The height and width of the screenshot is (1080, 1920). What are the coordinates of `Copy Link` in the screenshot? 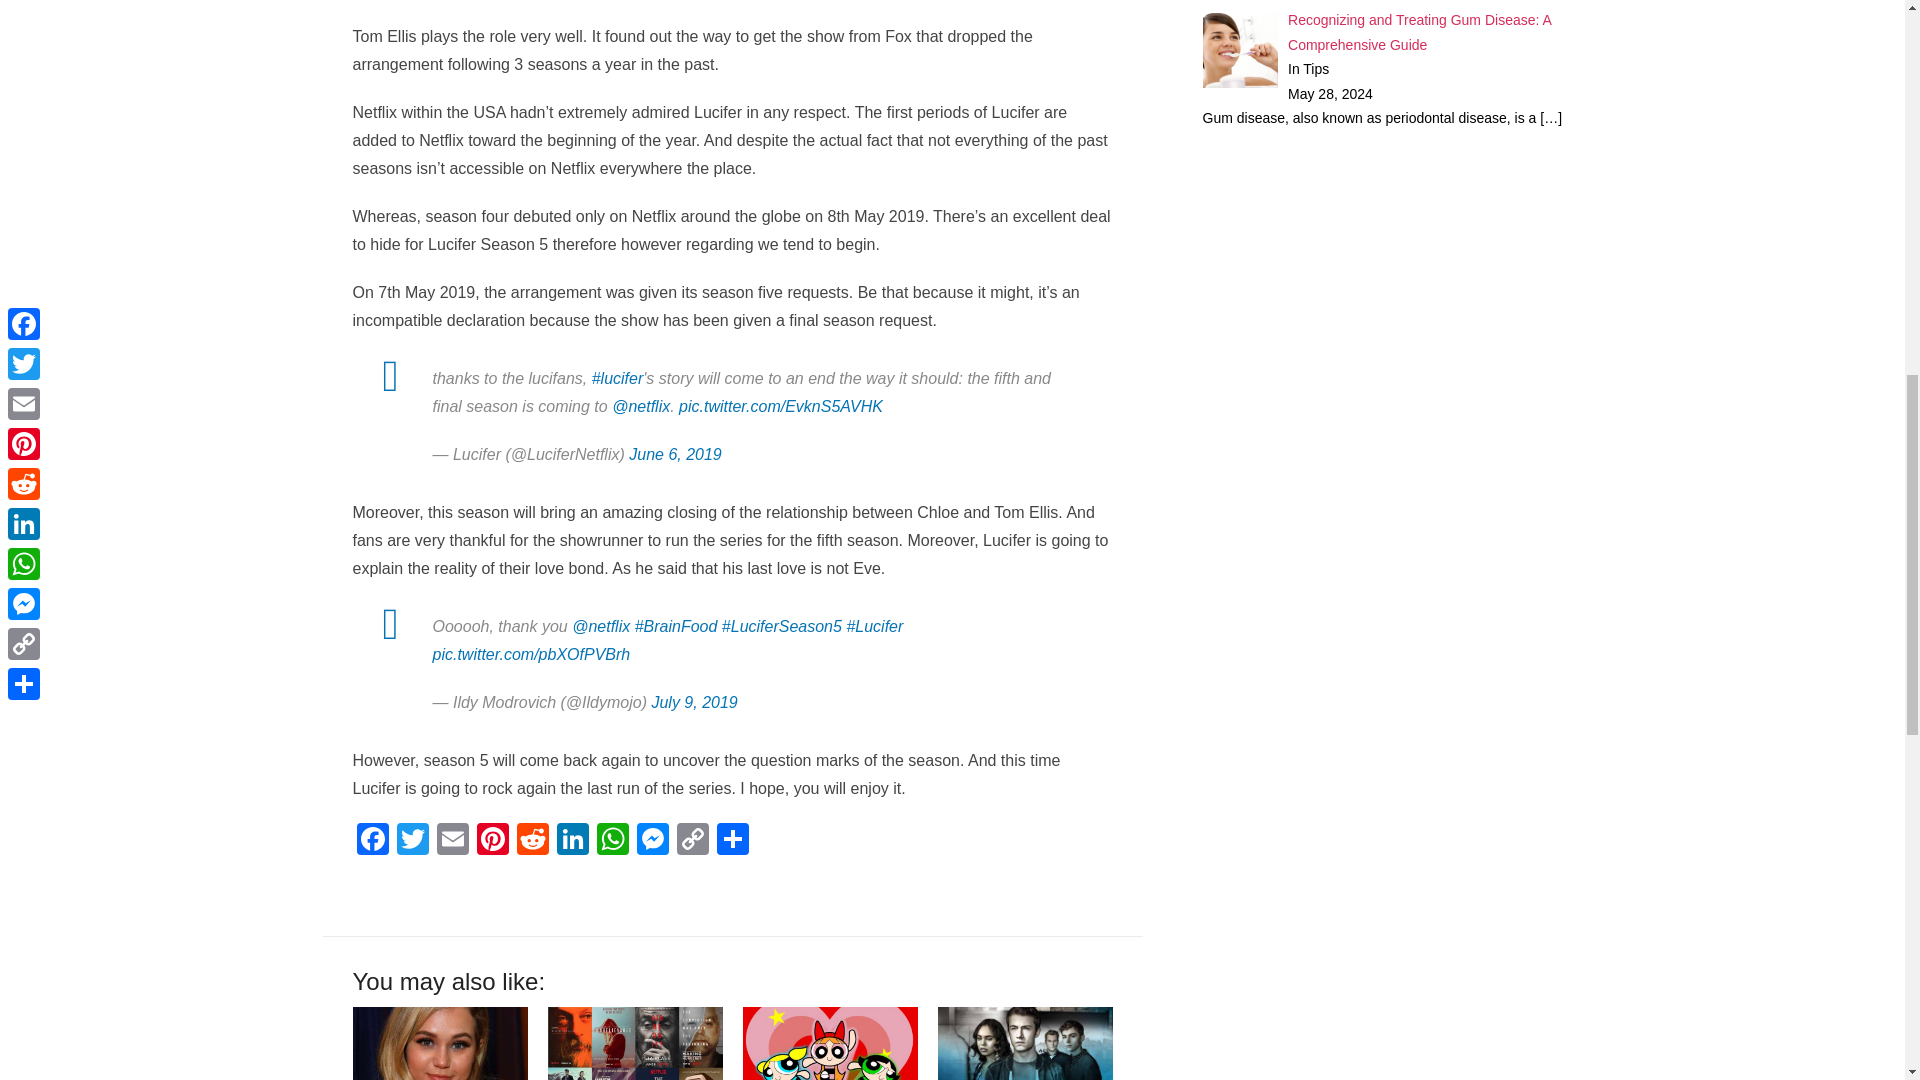 It's located at (692, 840).